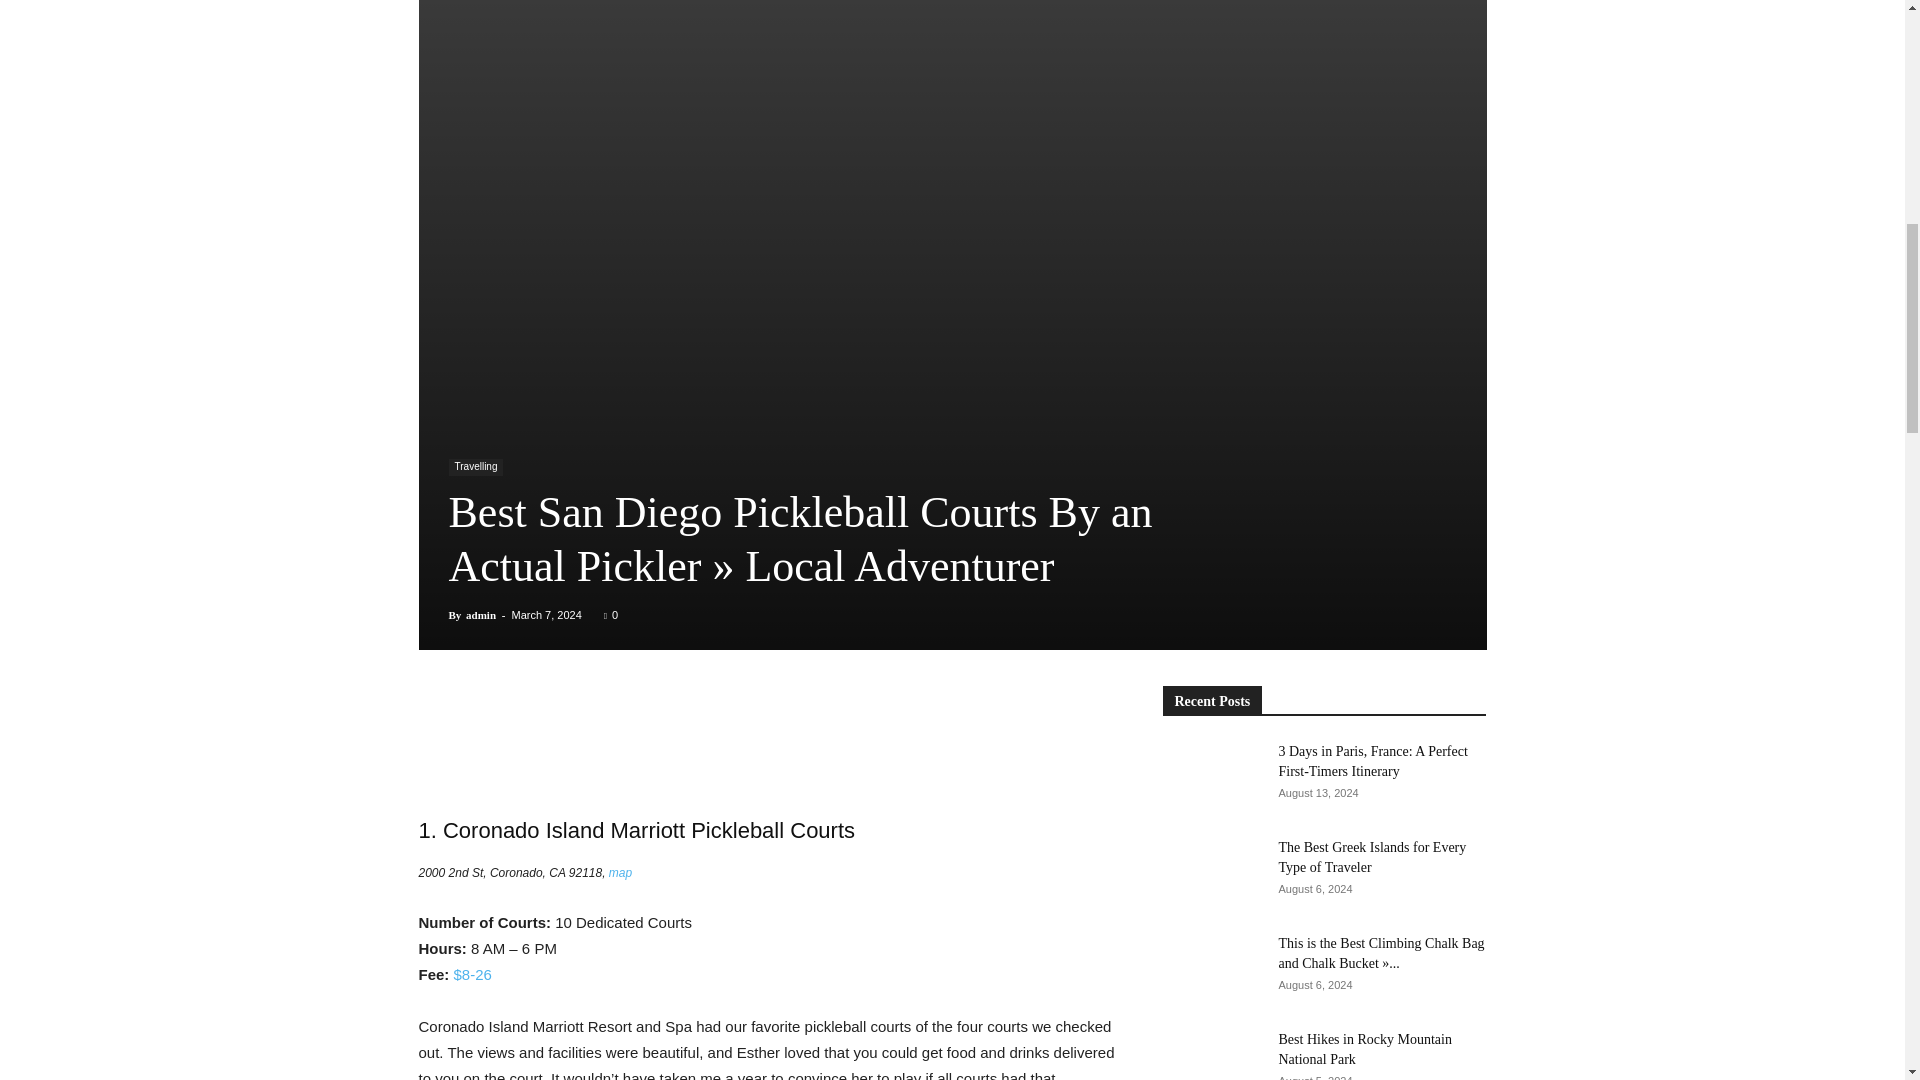 The height and width of the screenshot is (1080, 1920). Describe the element at coordinates (480, 615) in the screenshot. I see `admin` at that location.